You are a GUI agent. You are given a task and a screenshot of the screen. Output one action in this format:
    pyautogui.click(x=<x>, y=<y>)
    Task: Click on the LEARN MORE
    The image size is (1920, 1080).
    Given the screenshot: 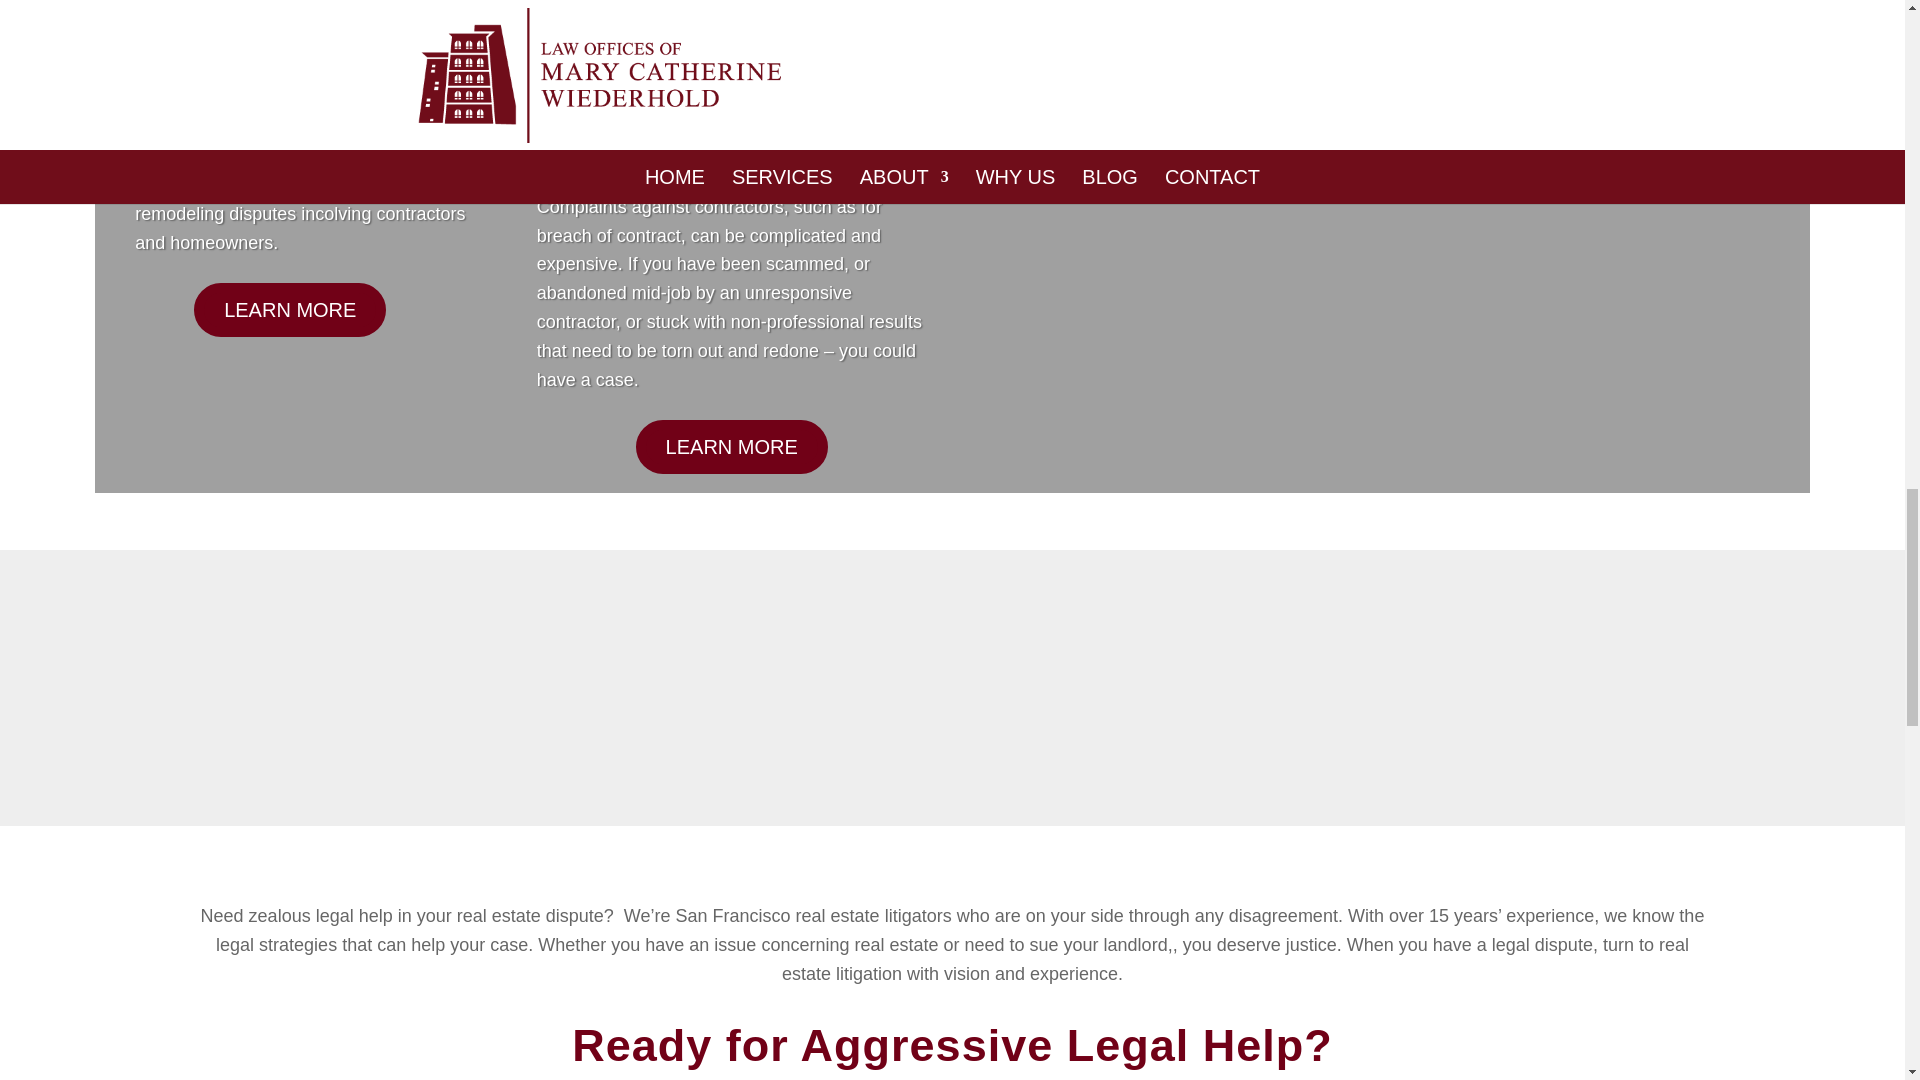 What is the action you would take?
    pyautogui.click(x=1173, y=50)
    